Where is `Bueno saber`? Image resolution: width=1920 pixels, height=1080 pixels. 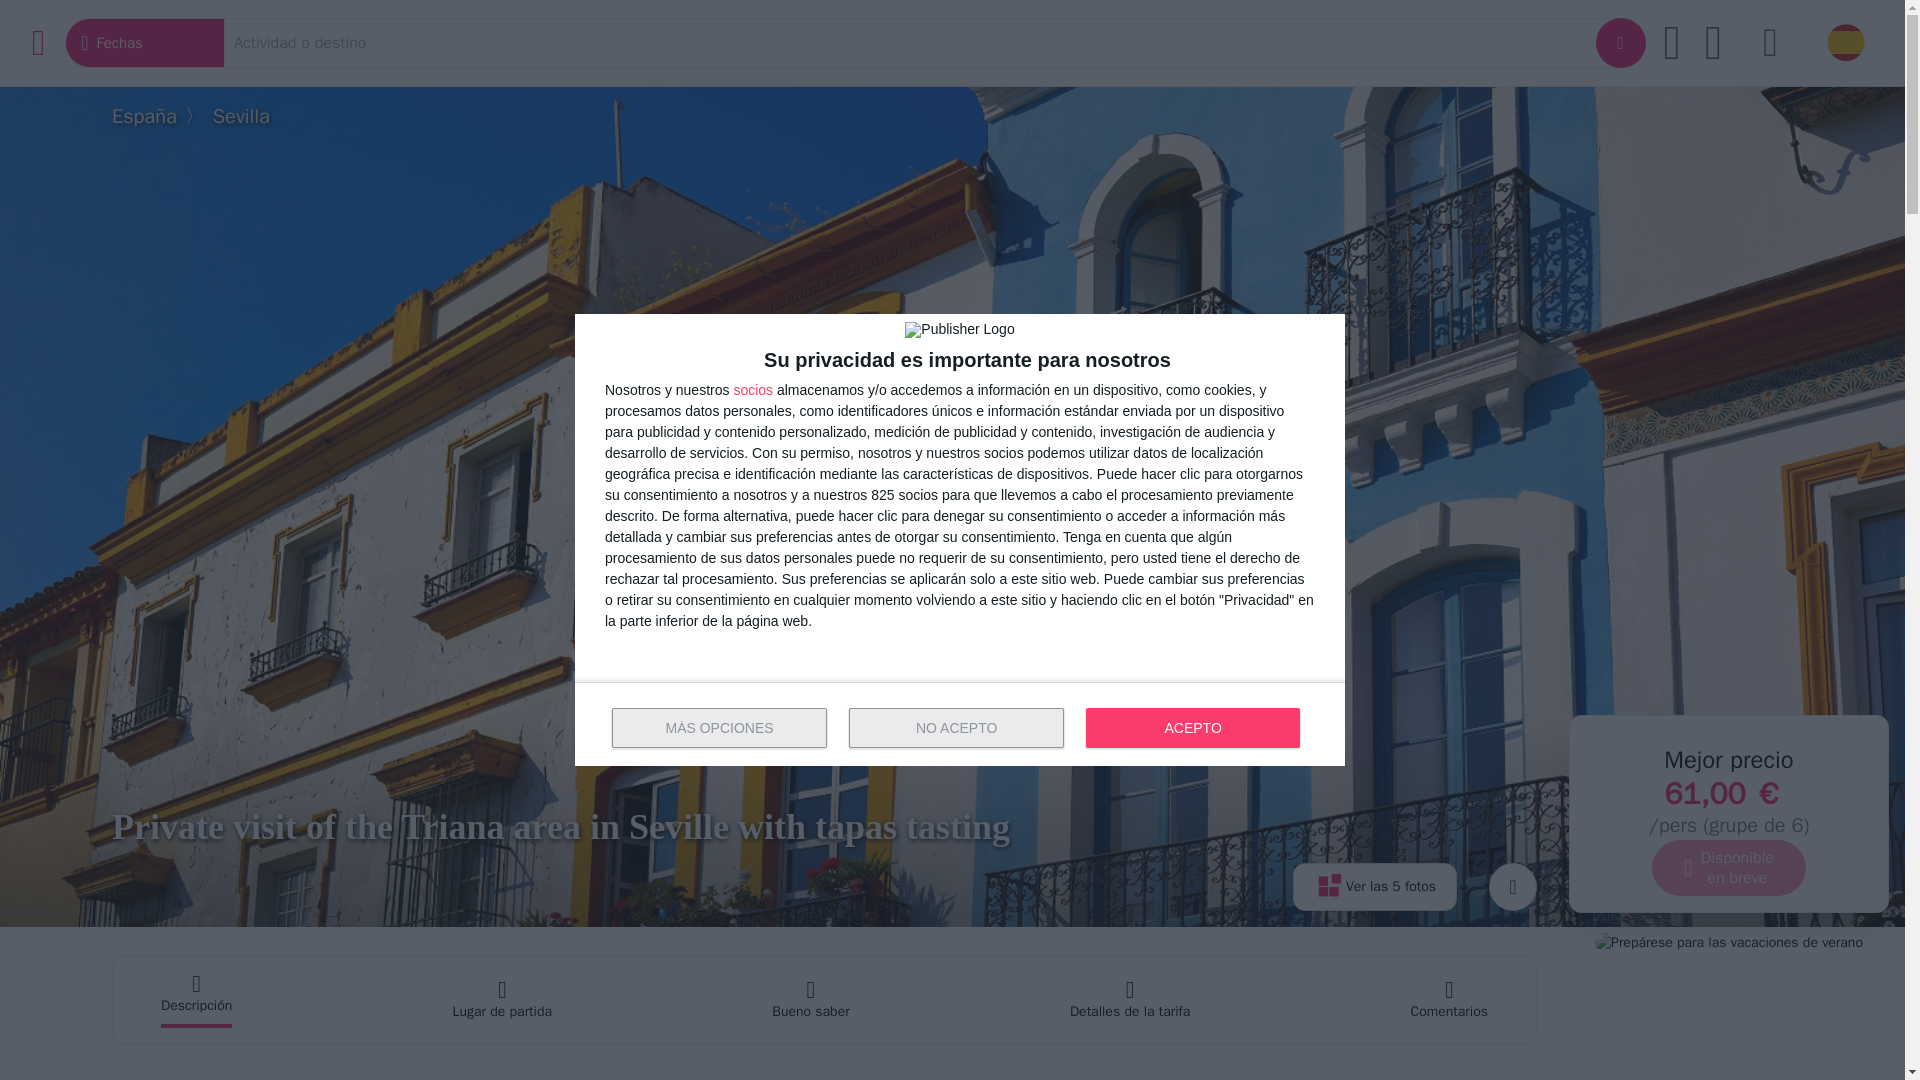 Bueno saber is located at coordinates (810, 1000).